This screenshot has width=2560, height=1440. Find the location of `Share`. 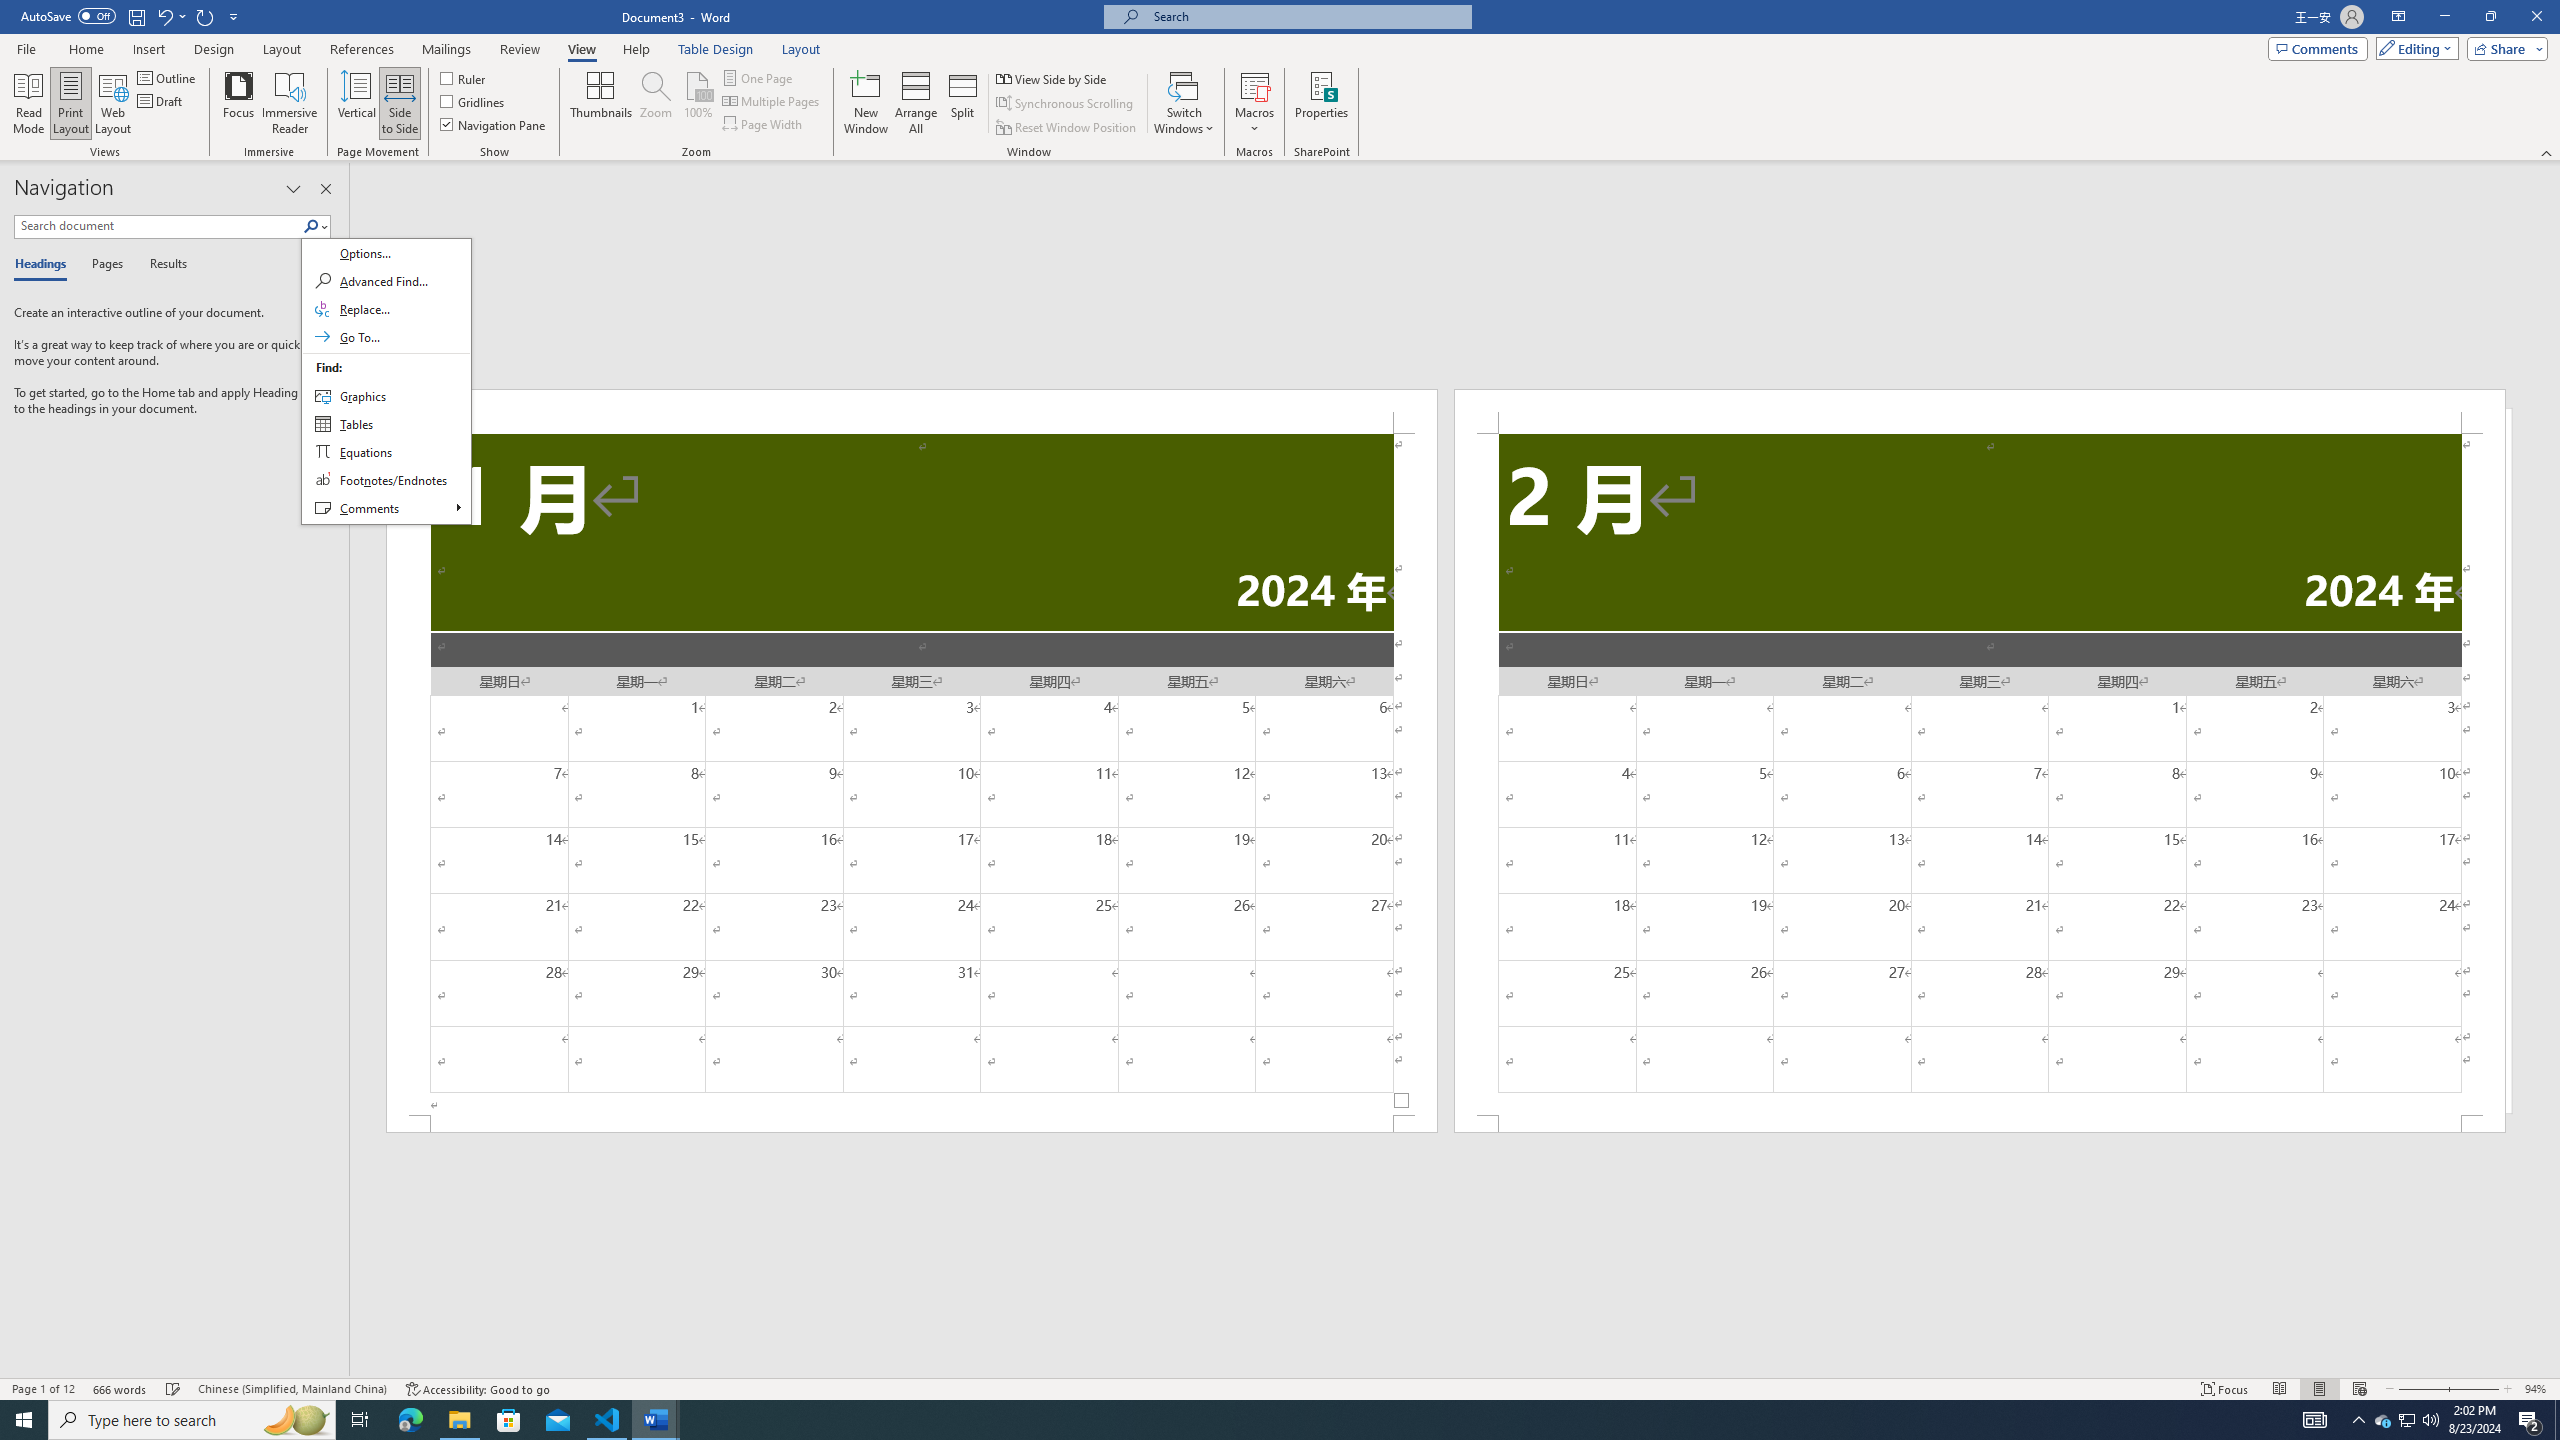

Share is located at coordinates (2504, 48).